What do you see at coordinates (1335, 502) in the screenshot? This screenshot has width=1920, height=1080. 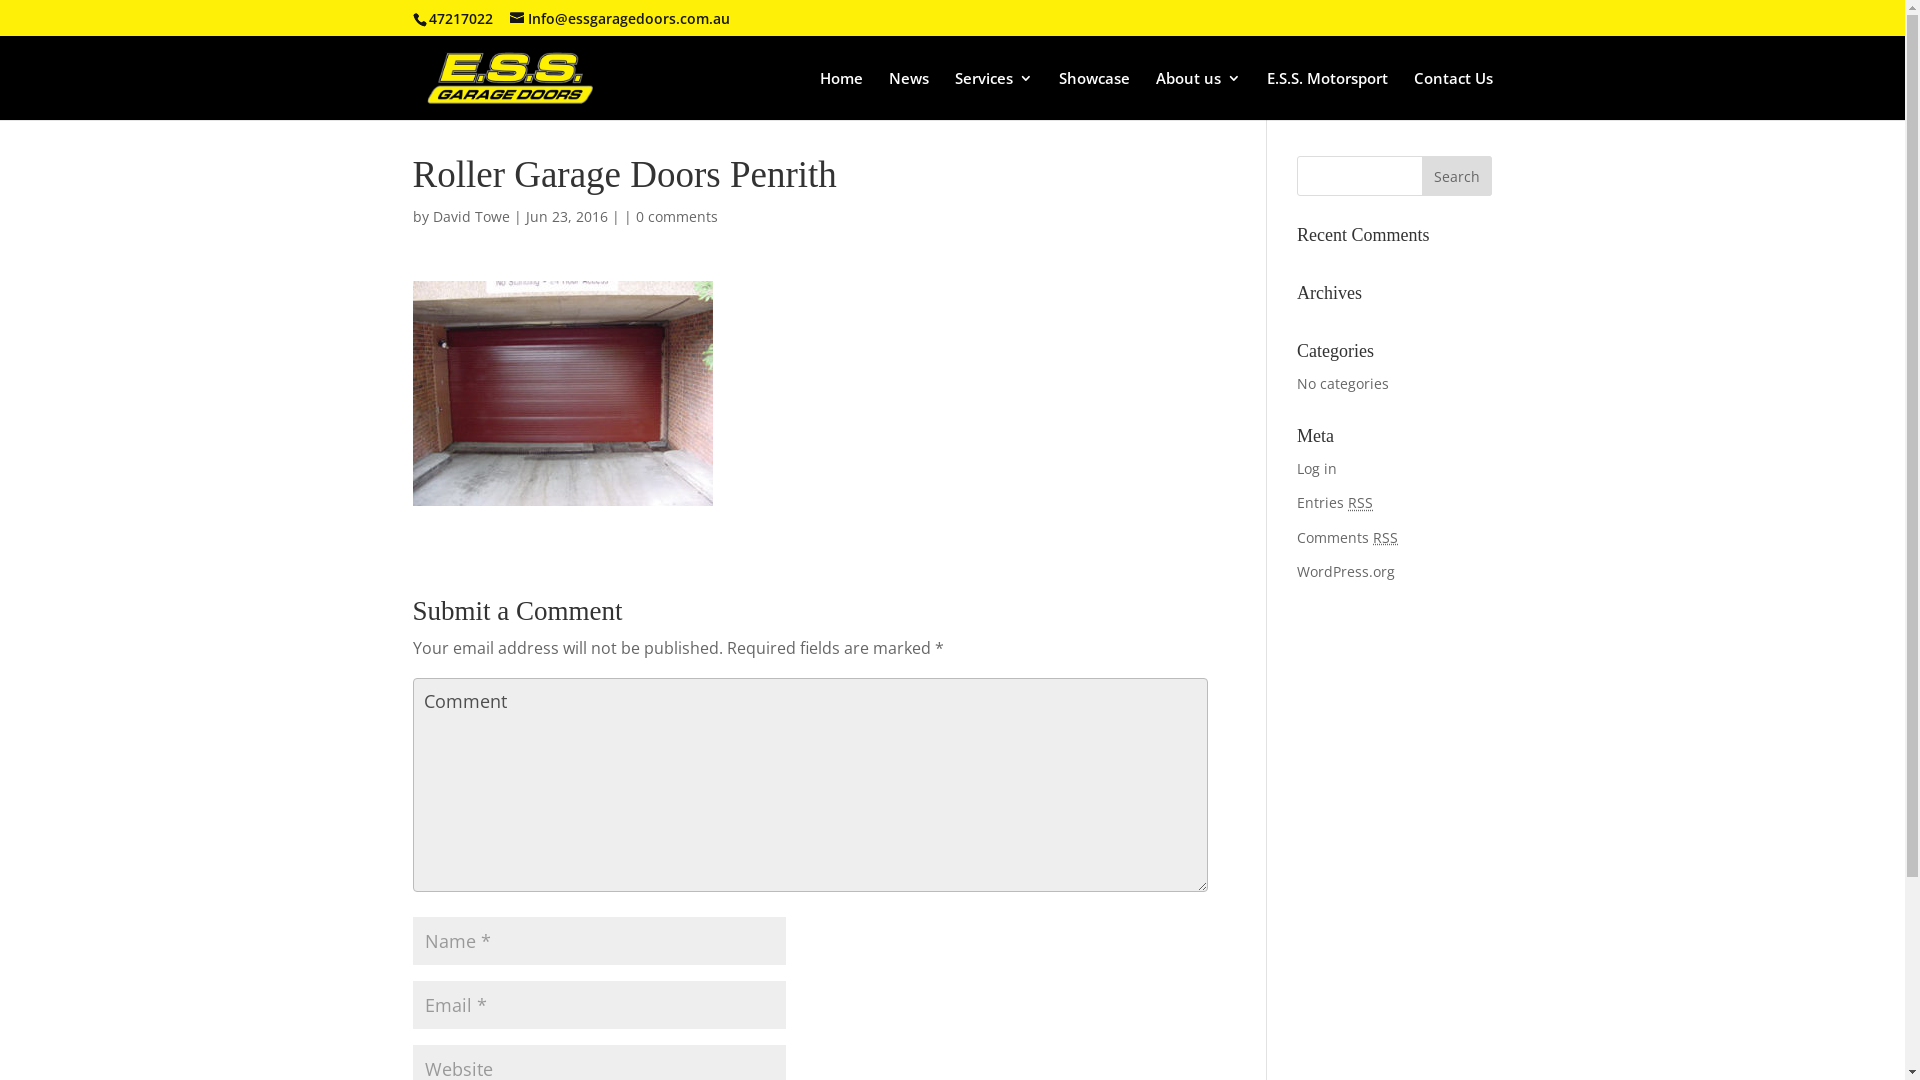 I see `Entries RSS` at bounding box center [1335, 502].